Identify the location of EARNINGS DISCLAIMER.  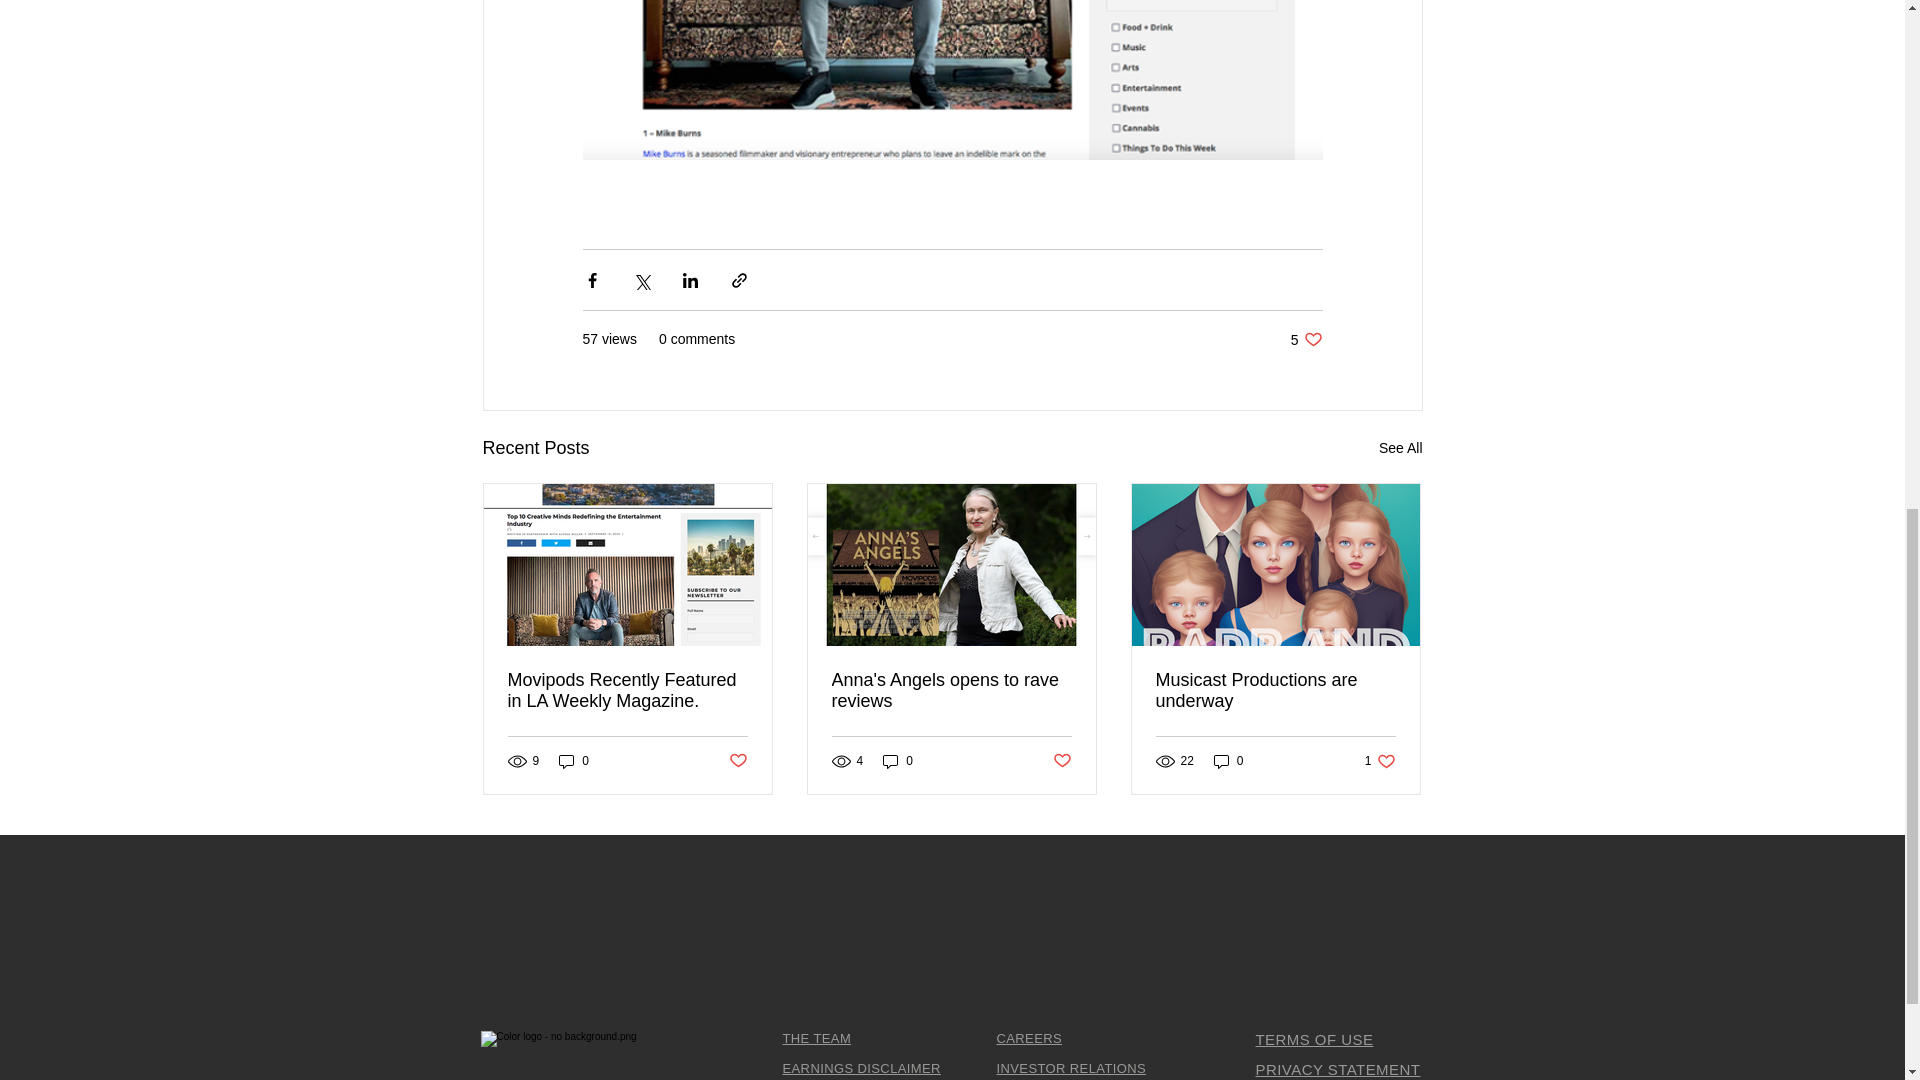
(860, 1068).